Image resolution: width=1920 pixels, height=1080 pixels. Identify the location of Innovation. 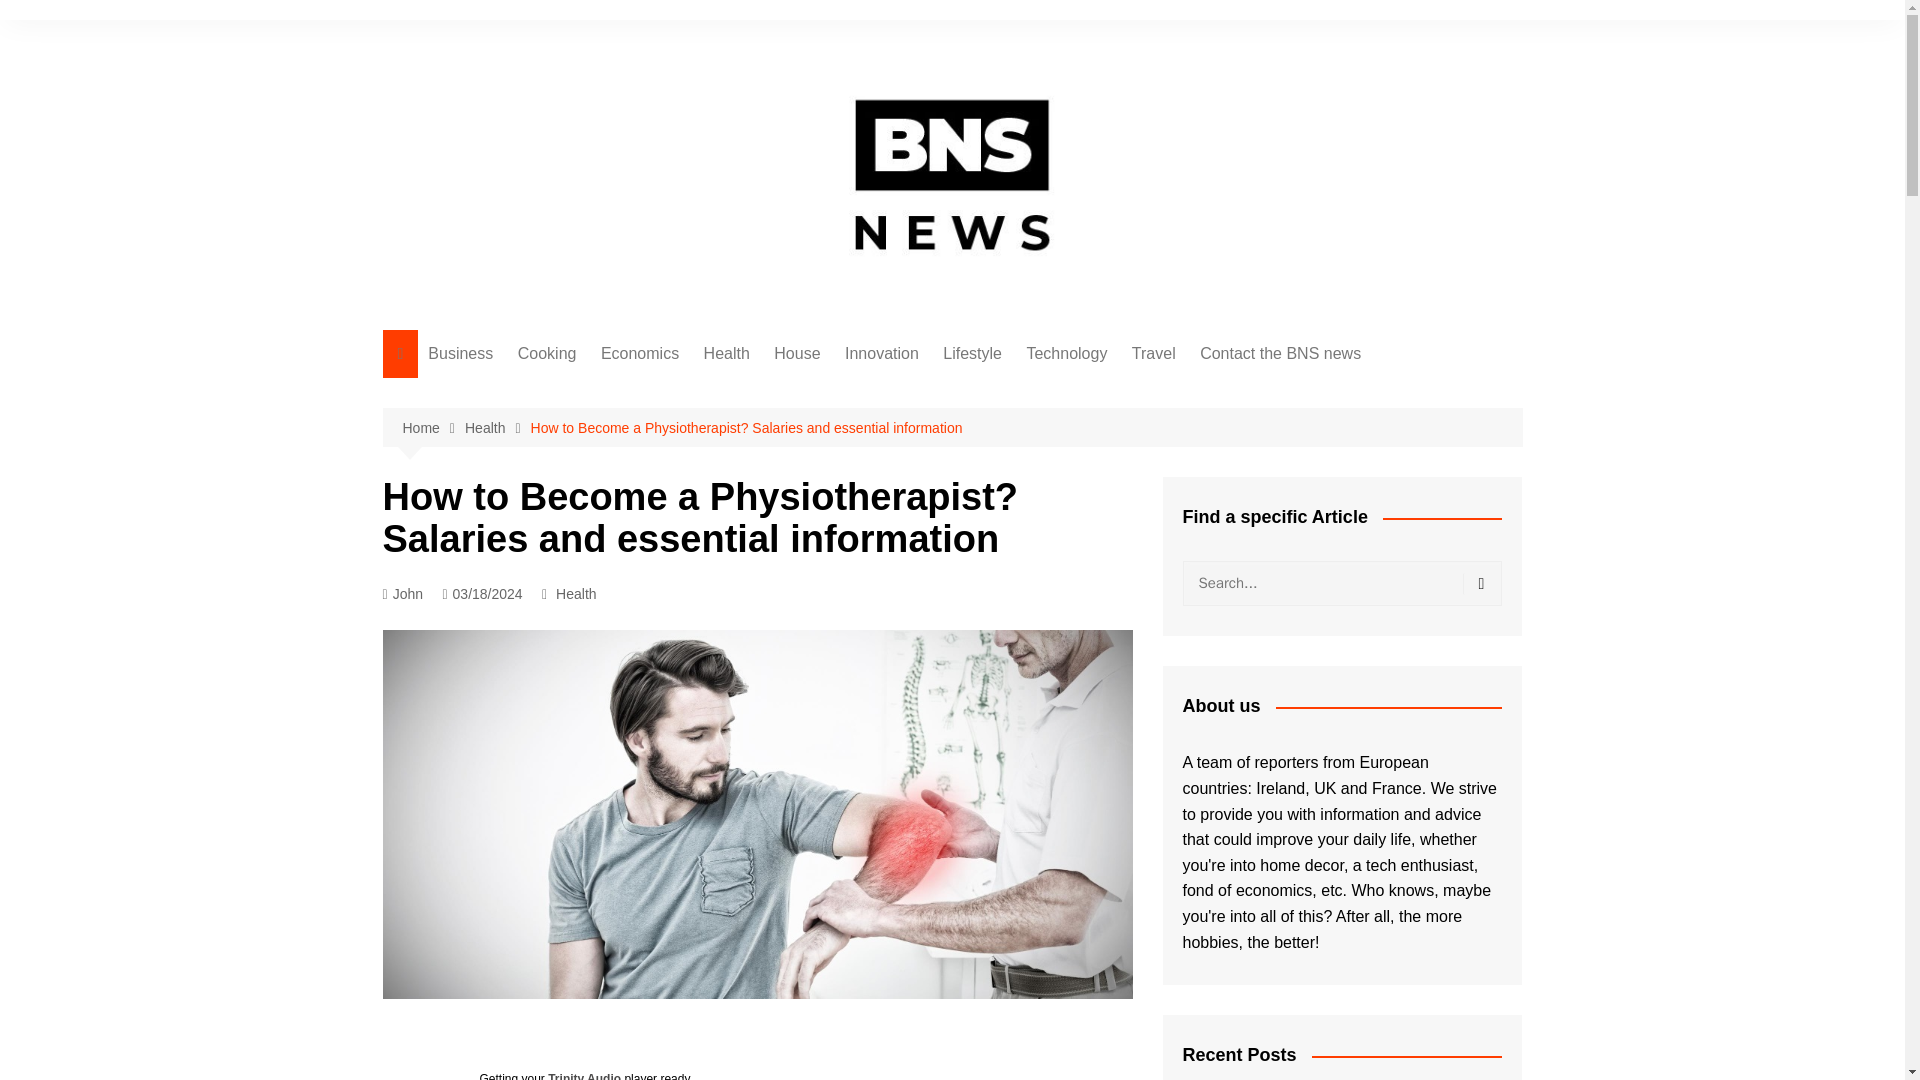
(882, 354).